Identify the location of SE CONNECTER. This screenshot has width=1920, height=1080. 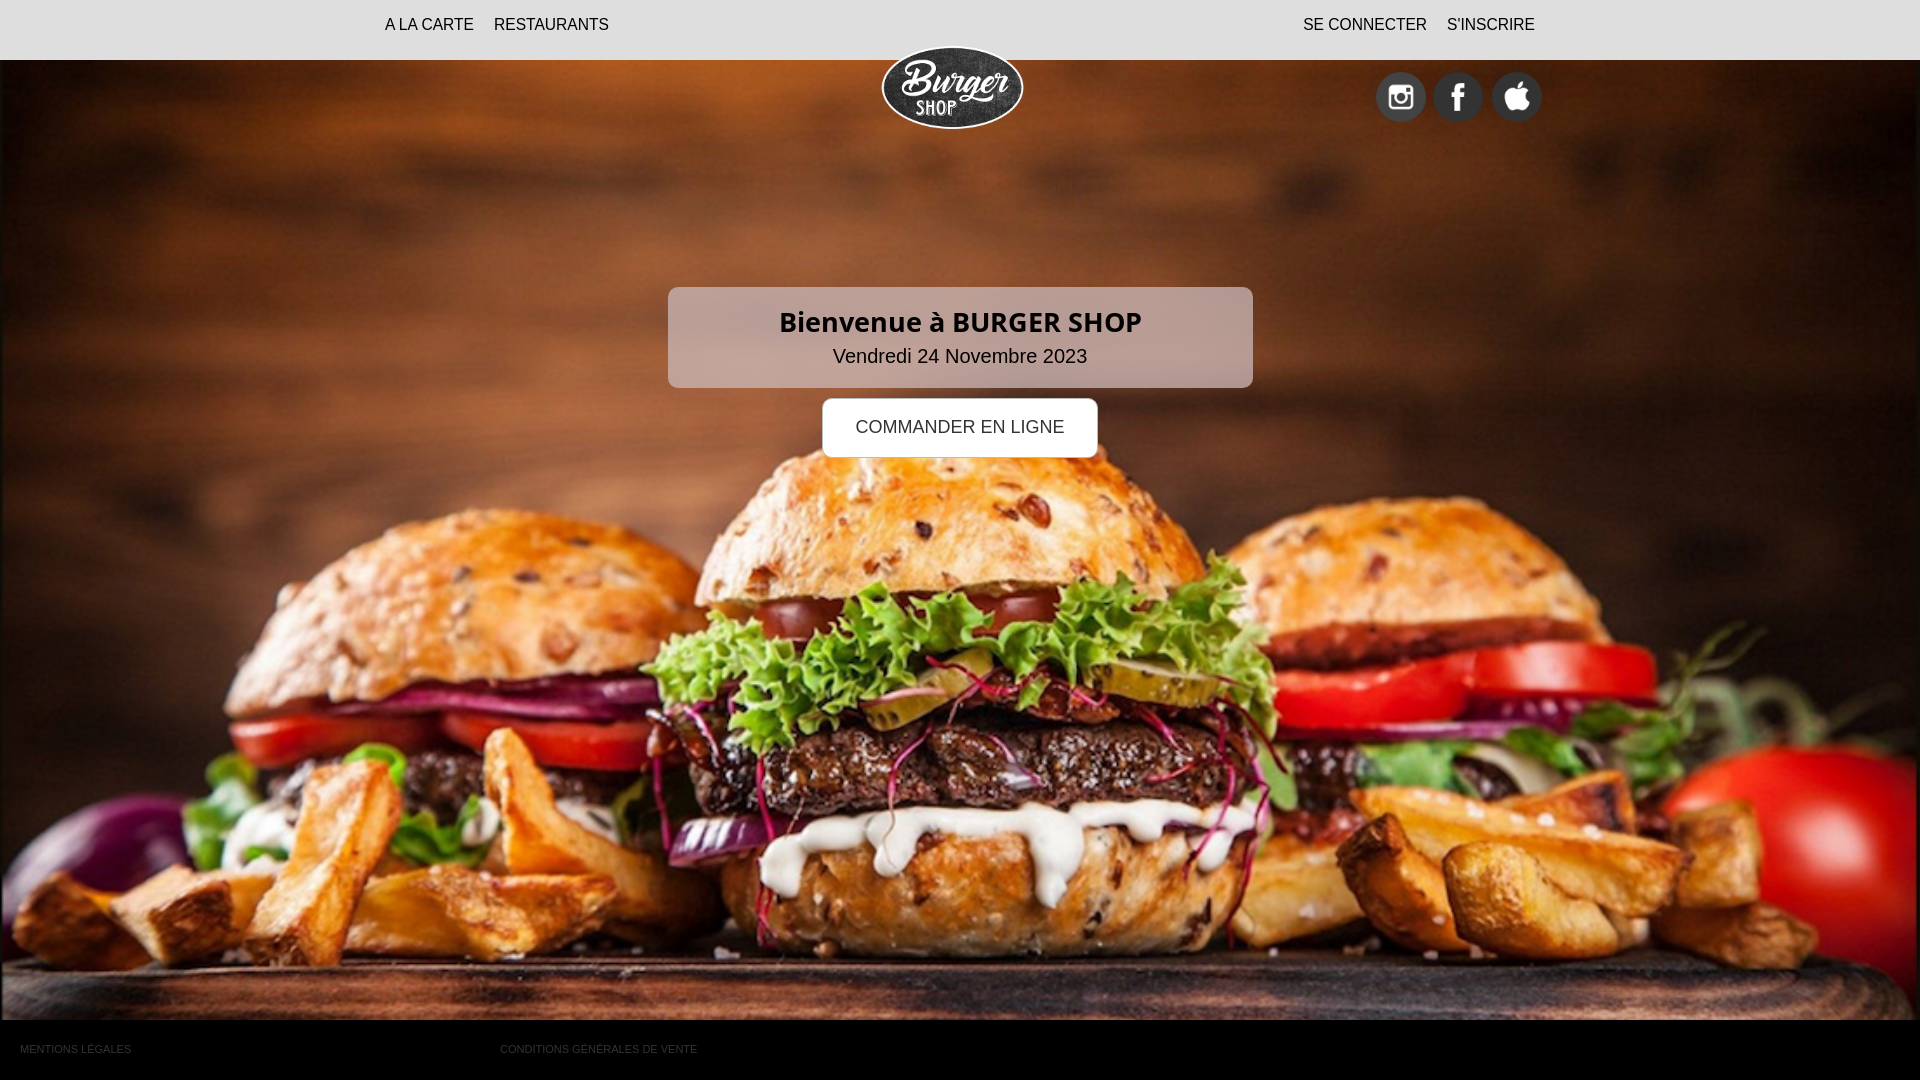
(1365, 29).